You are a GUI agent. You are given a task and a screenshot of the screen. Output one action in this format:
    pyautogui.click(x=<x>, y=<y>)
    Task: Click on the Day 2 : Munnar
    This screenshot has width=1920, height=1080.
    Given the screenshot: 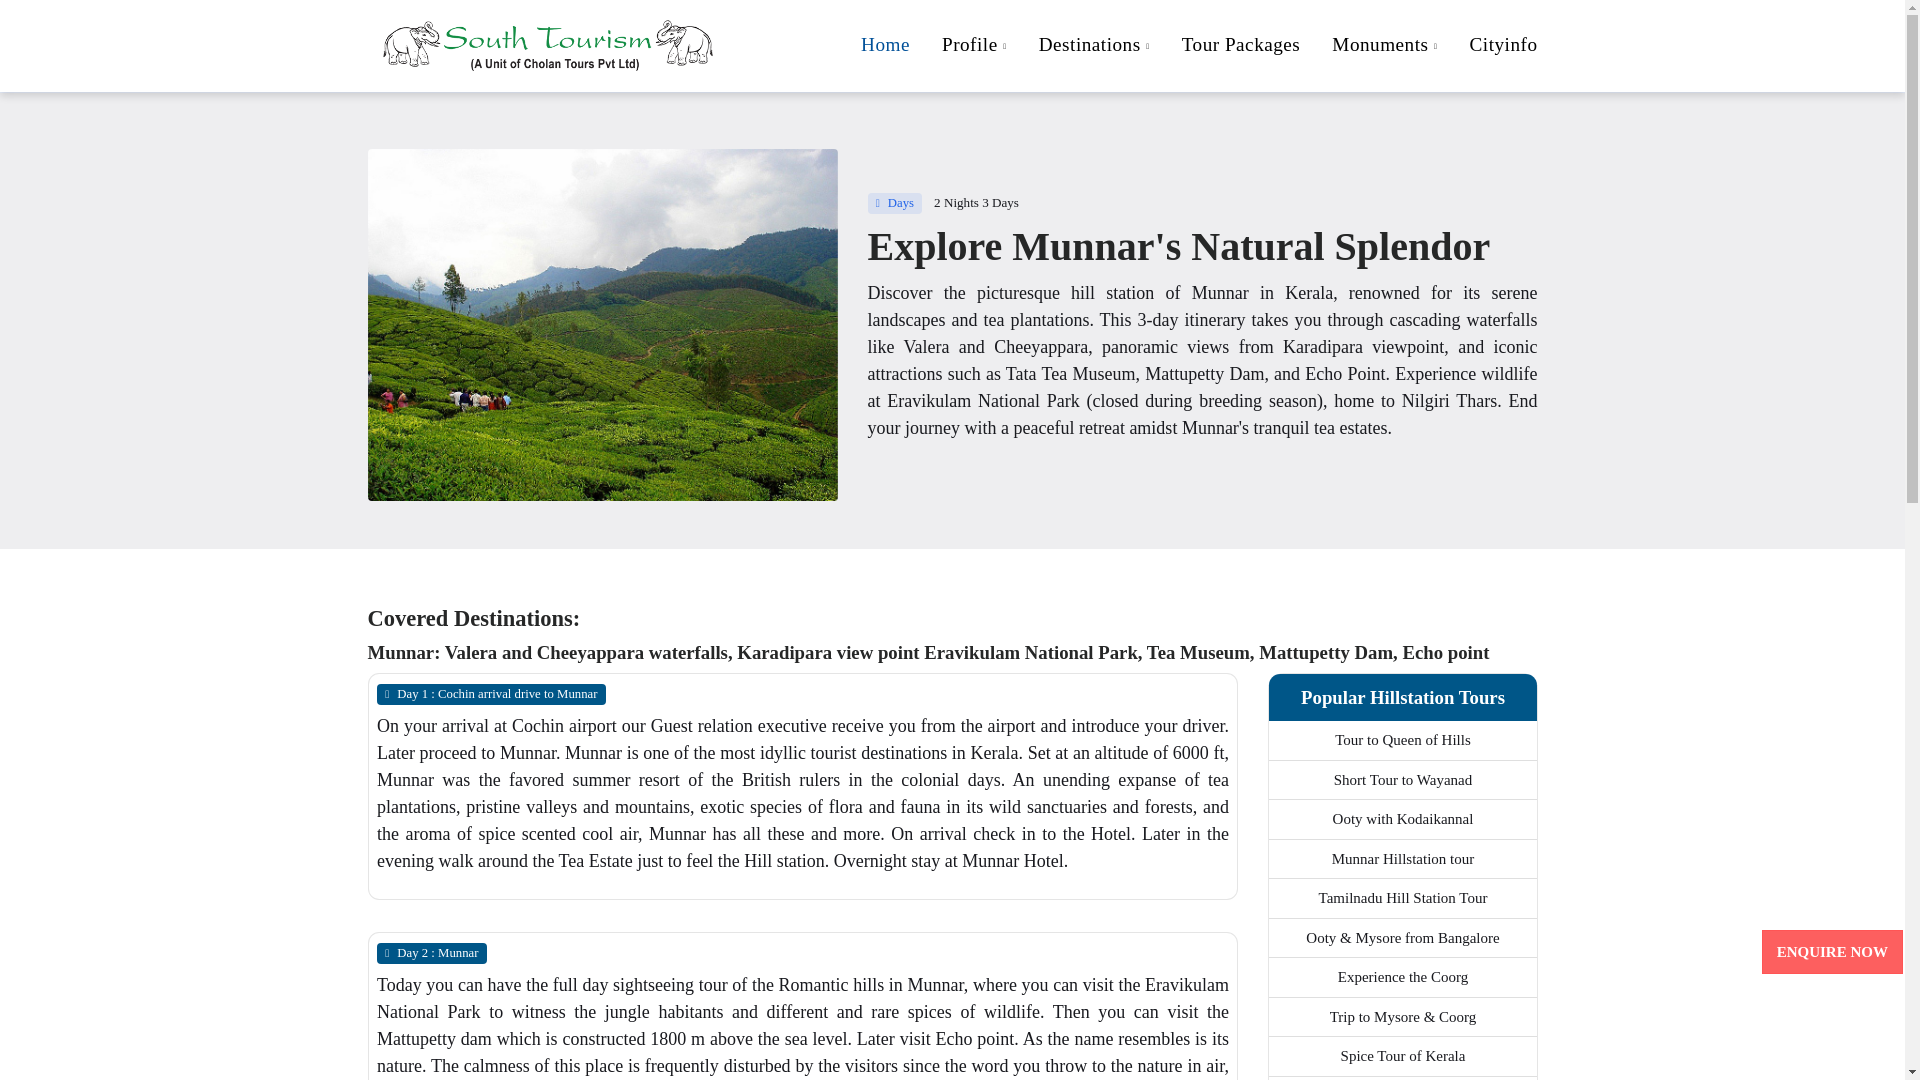 What is the action you would take?
    pyautogui.click(x=430, y=952)
    